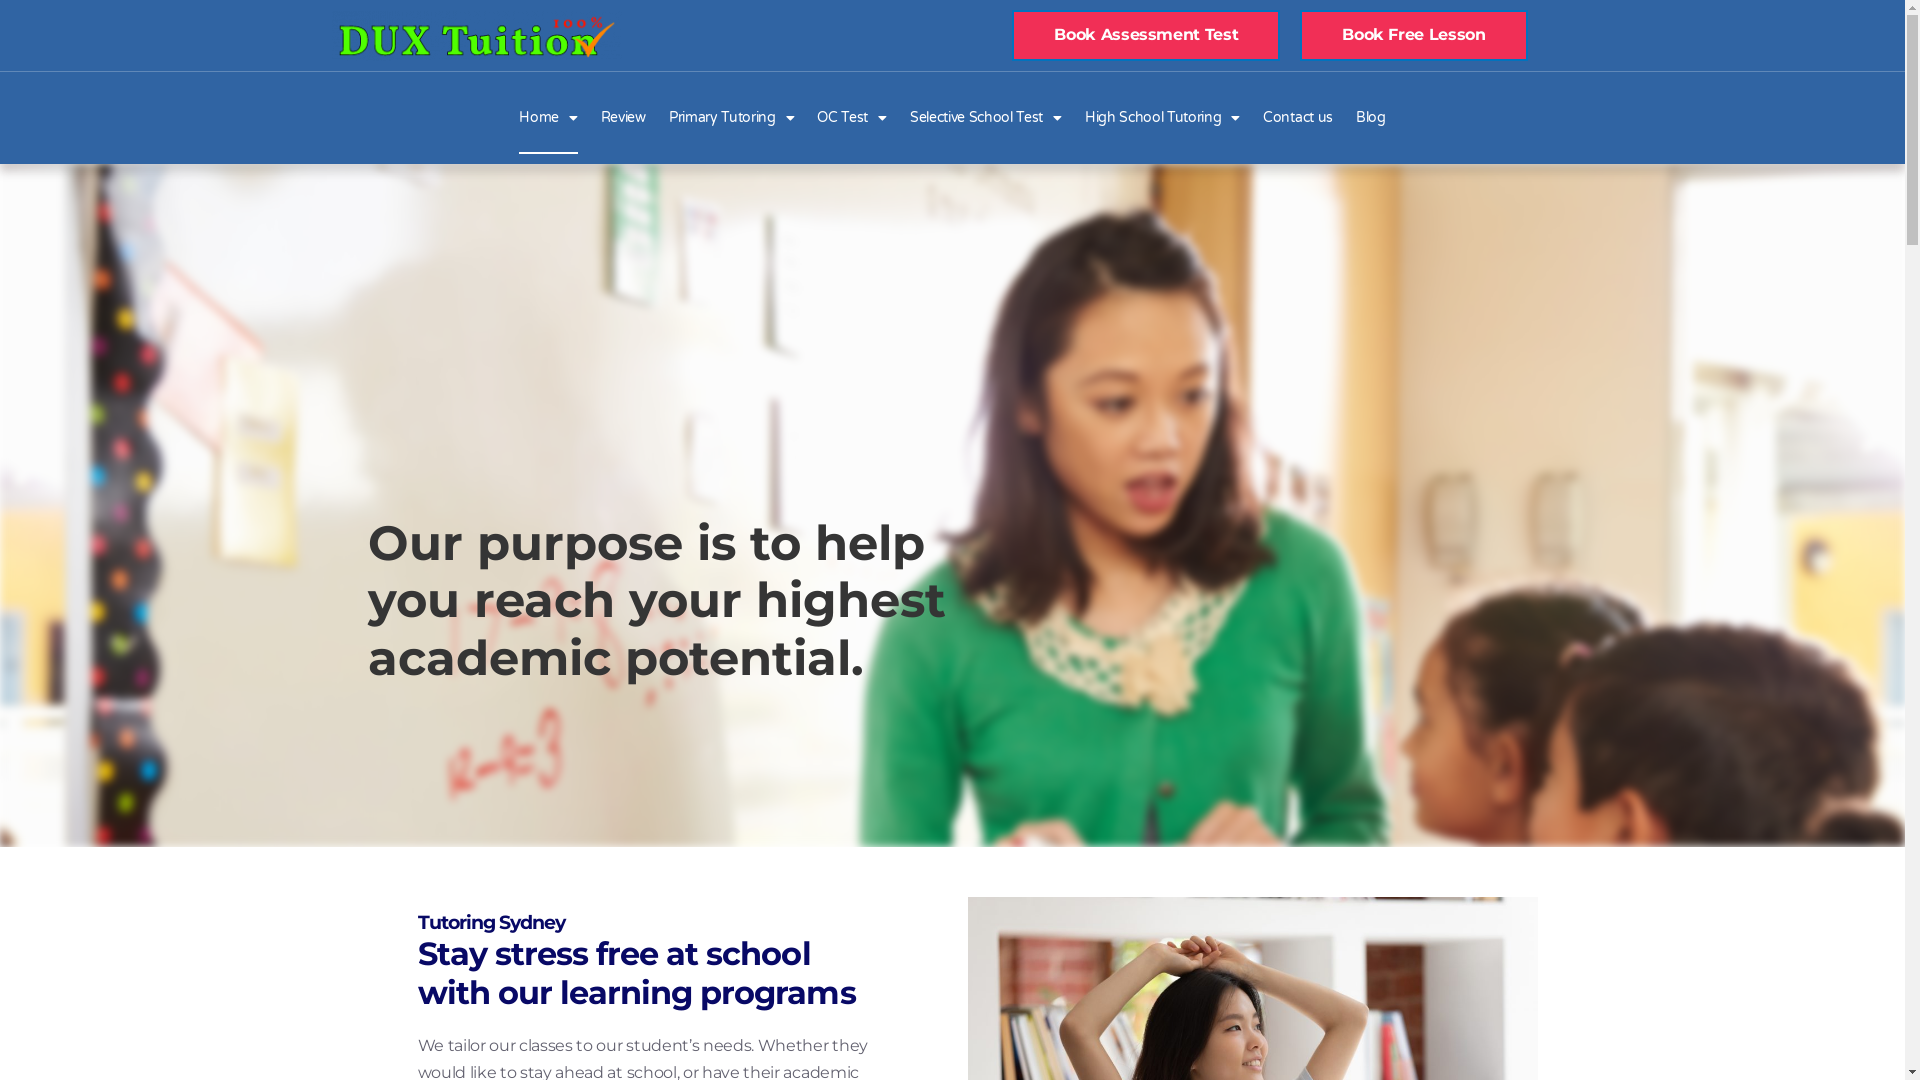 Image resolution: width=1920 pixels, height=1080 pixels. I want to click on Blog, so click(1371, 118).